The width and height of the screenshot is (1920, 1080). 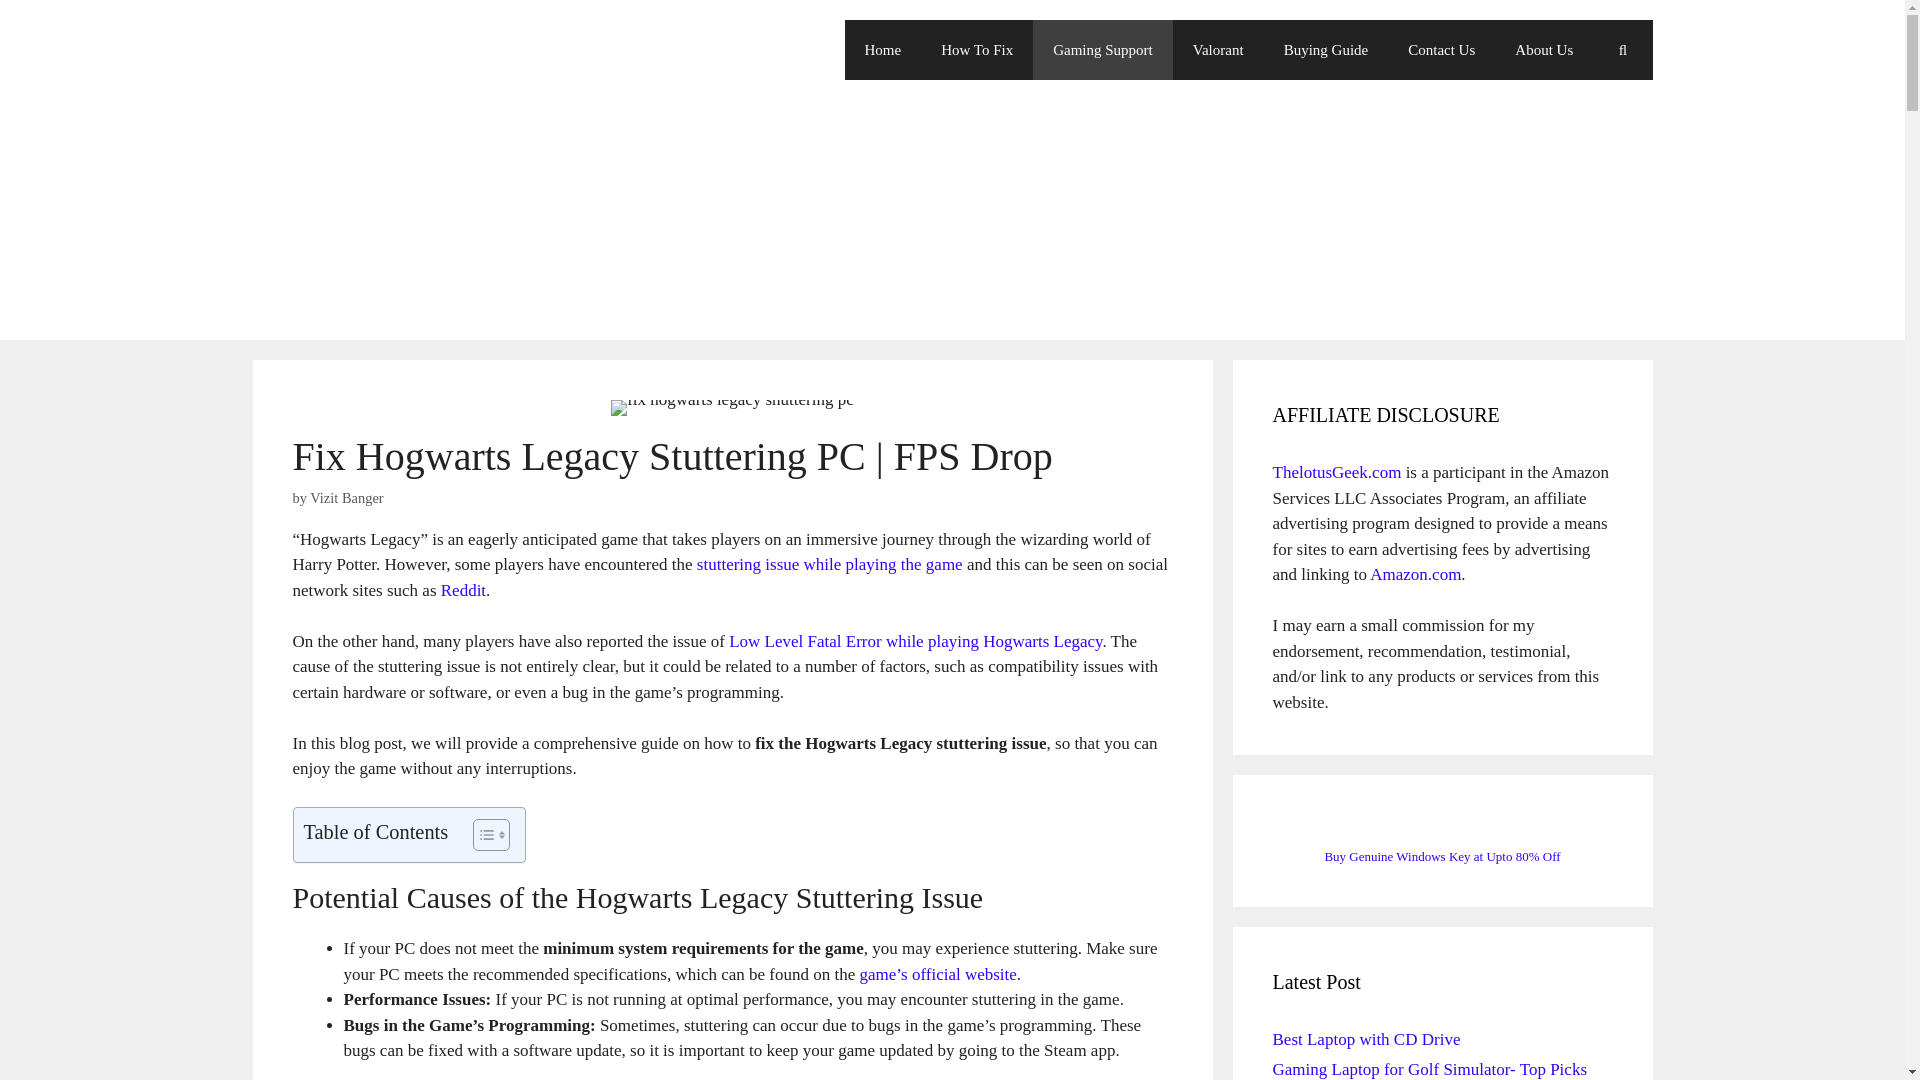 I want to click on Contact Us, so click(x=1442, y=50).